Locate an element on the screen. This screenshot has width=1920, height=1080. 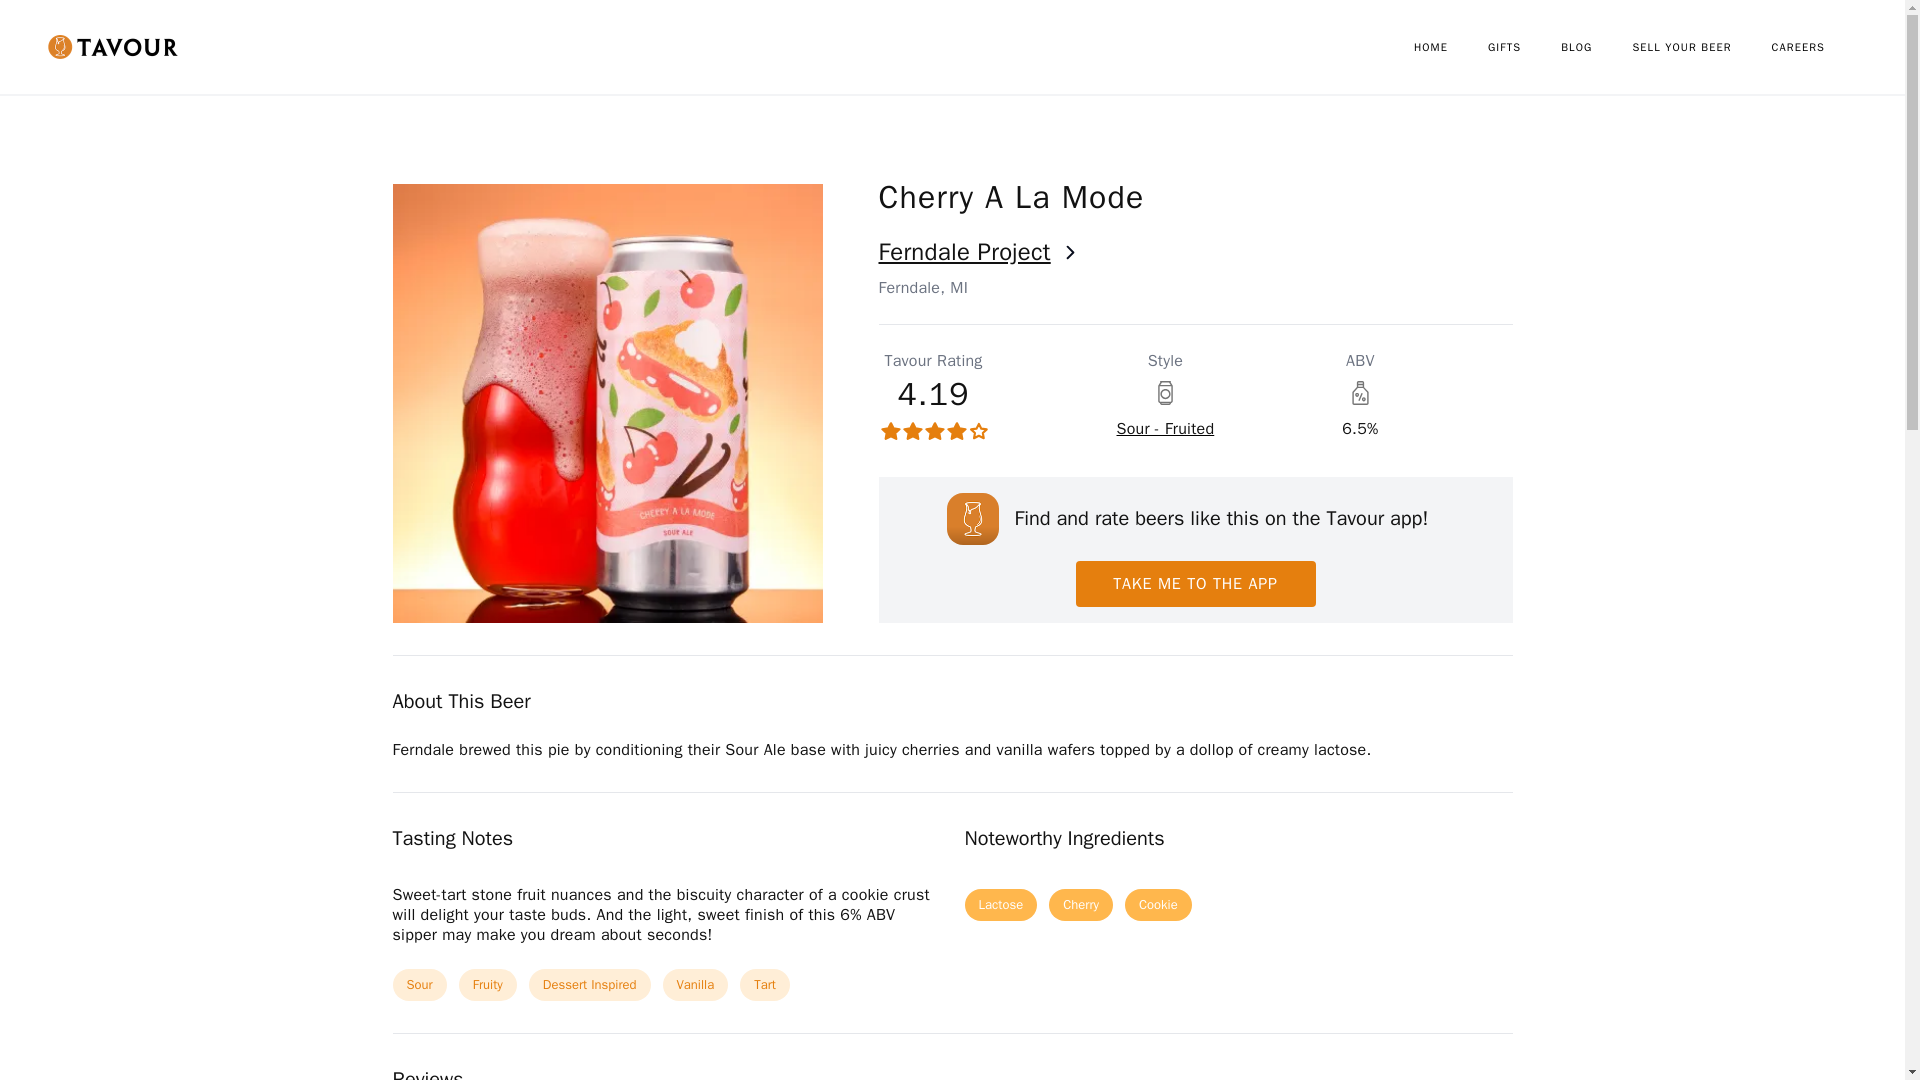
CAREERS is located at coordinates (1818, 47).